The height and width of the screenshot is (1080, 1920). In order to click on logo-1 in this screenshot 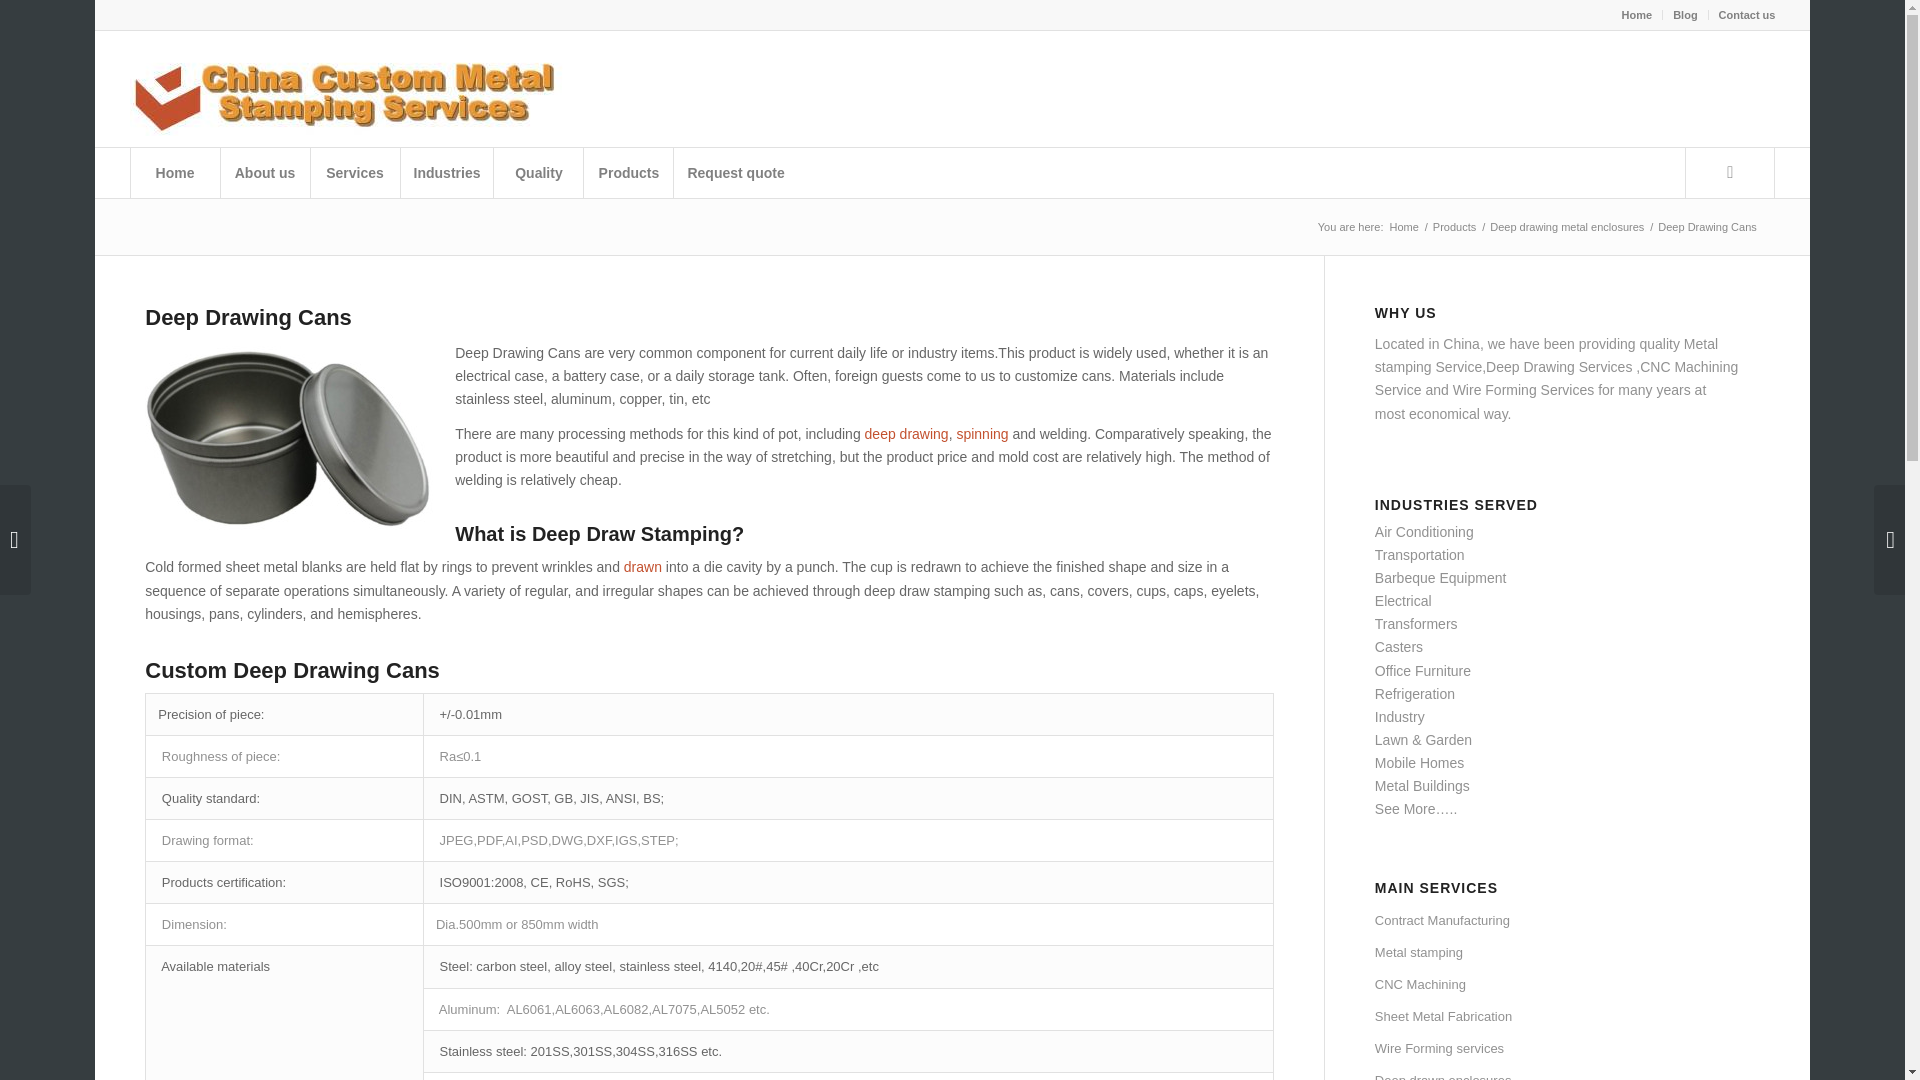, I will do `click(356, 88)`.